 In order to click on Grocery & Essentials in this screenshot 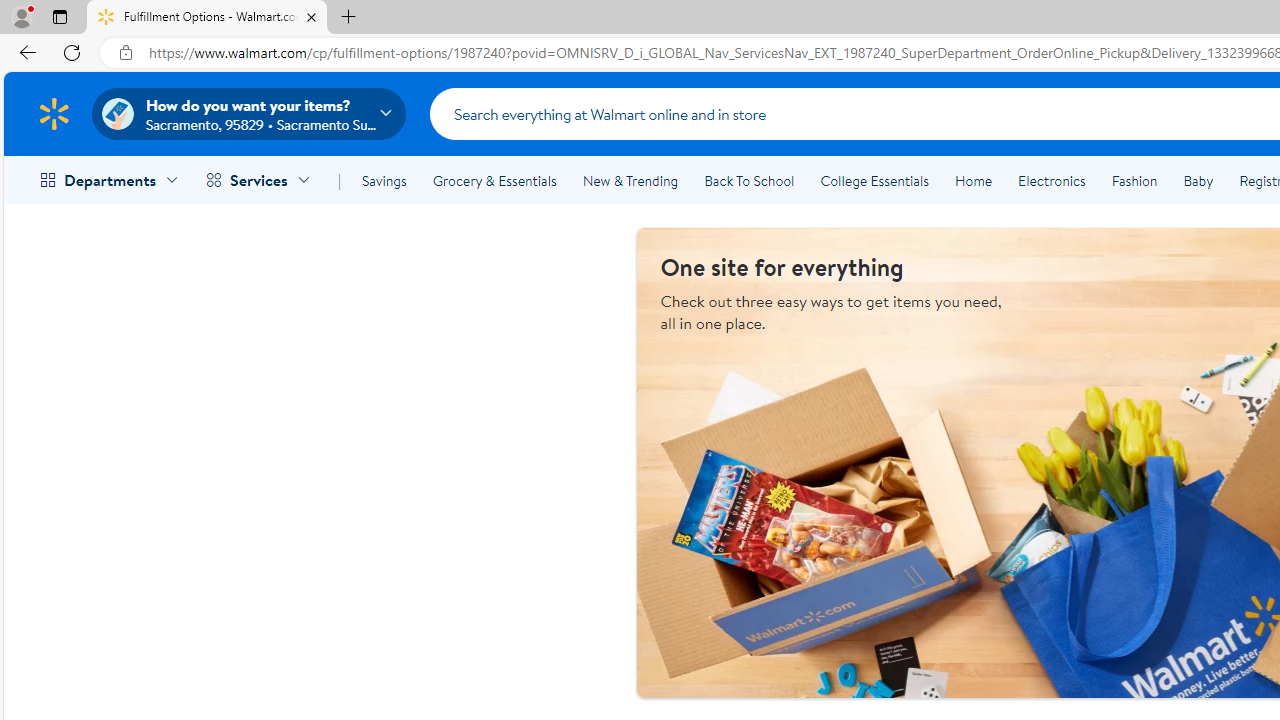, I will do `click(494, 180)`.